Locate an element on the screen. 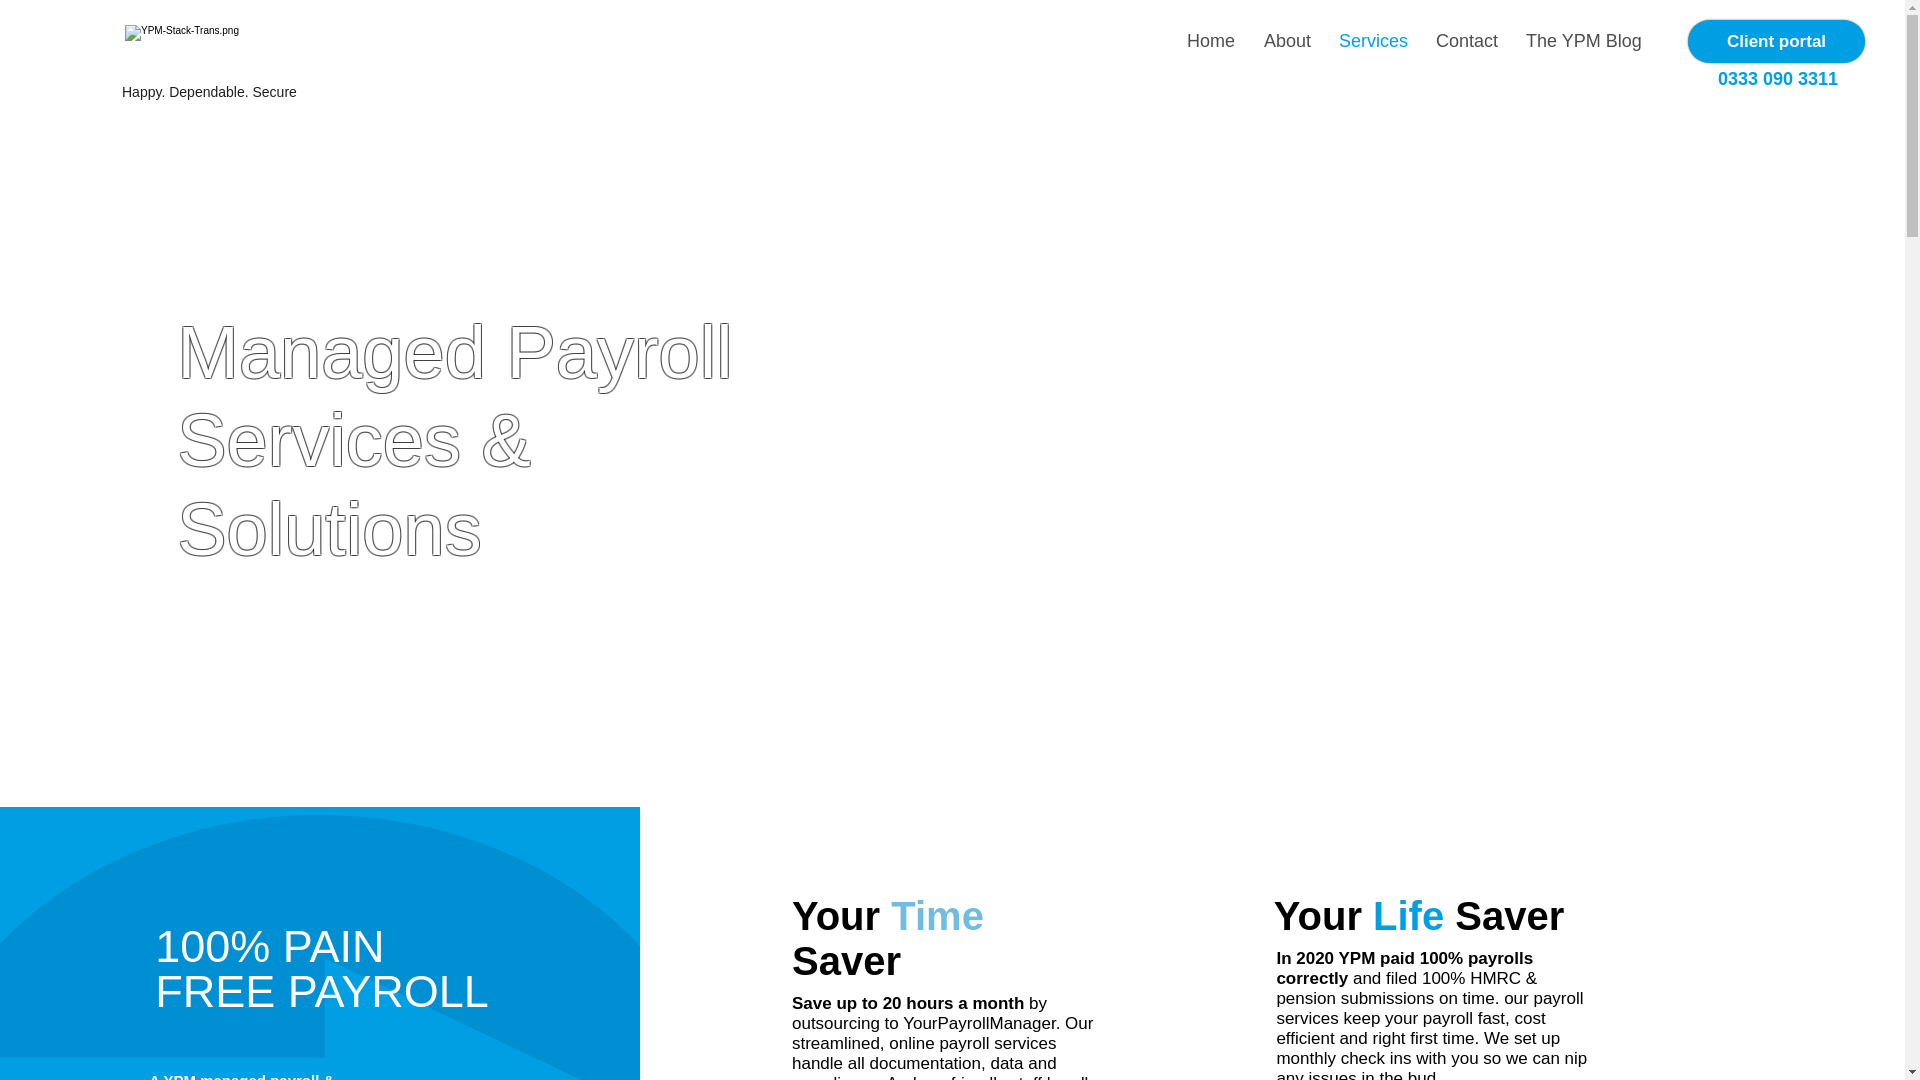  About is located at coordinates (1290, 41).